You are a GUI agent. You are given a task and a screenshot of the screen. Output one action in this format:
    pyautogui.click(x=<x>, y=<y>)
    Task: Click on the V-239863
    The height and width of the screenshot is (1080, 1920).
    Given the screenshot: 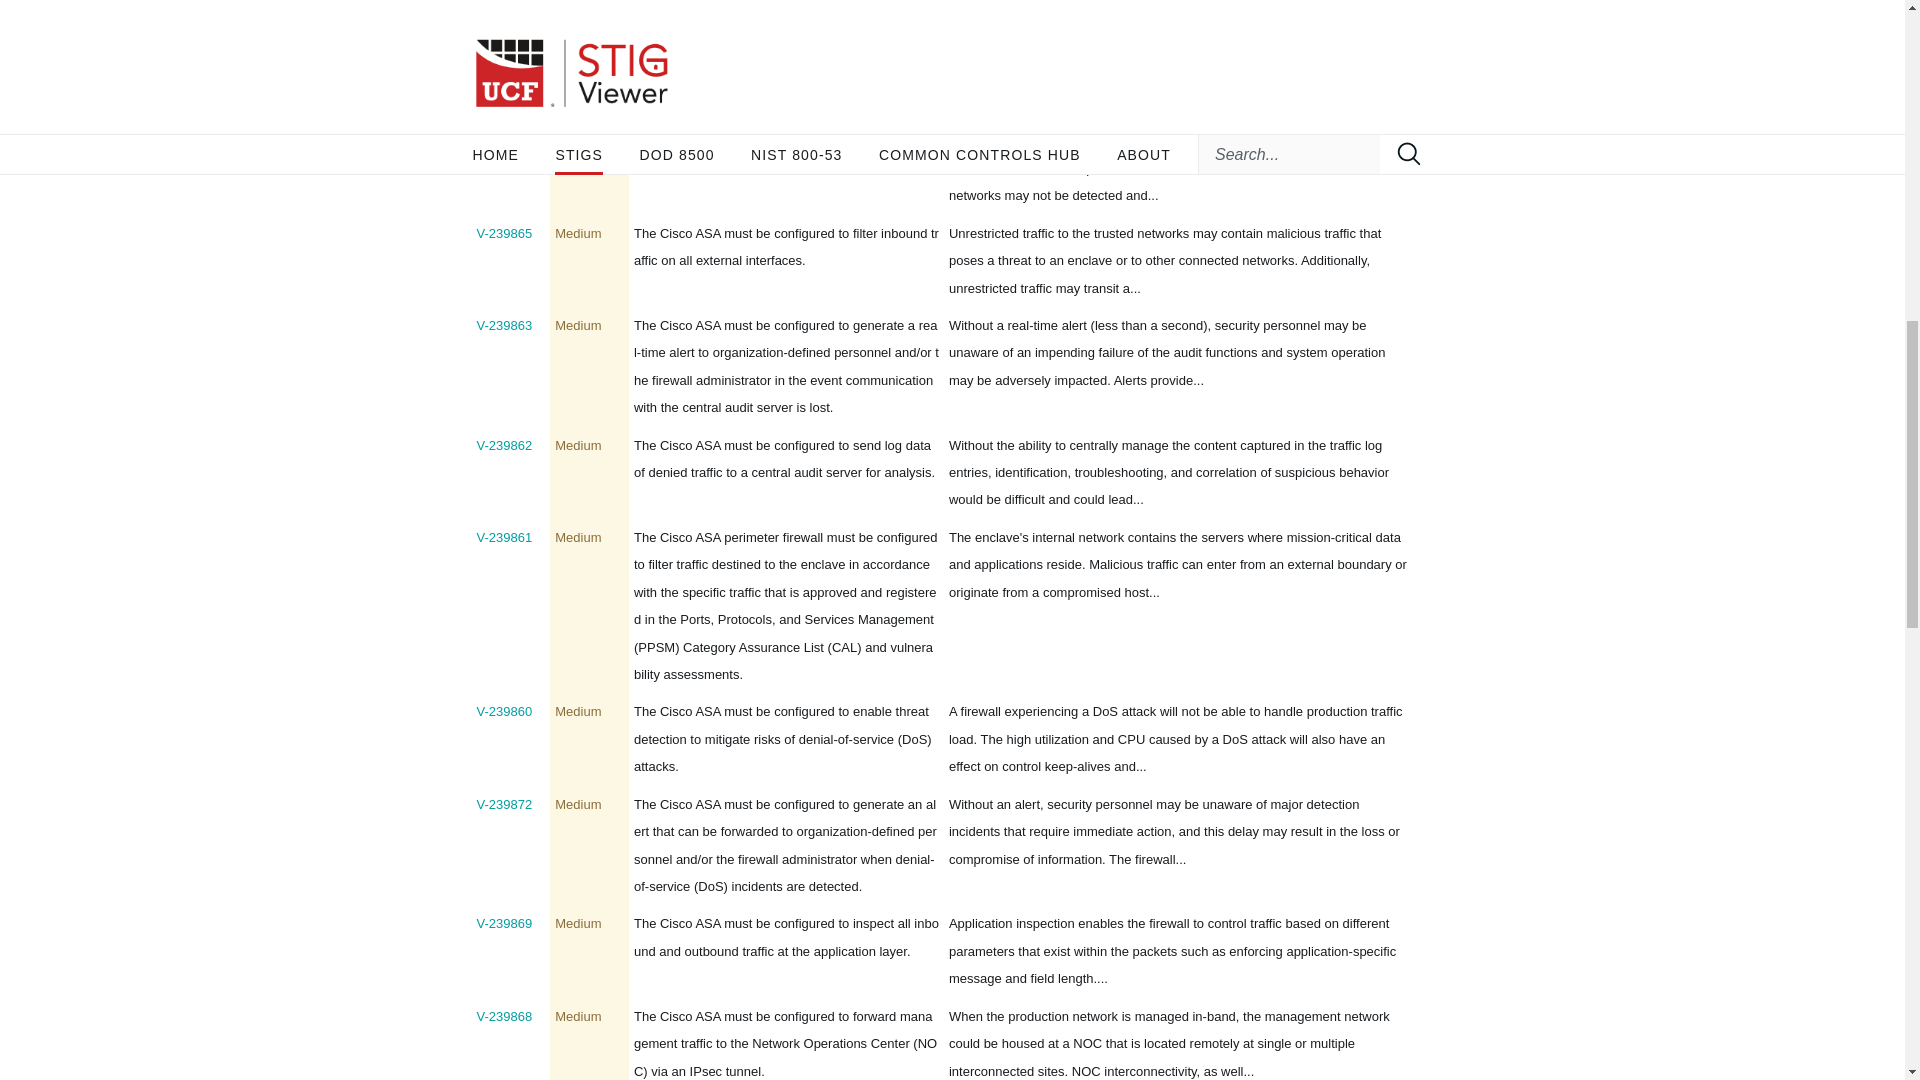 What is the action you would take?
    pyautogui.click(x=504, y=324)
    